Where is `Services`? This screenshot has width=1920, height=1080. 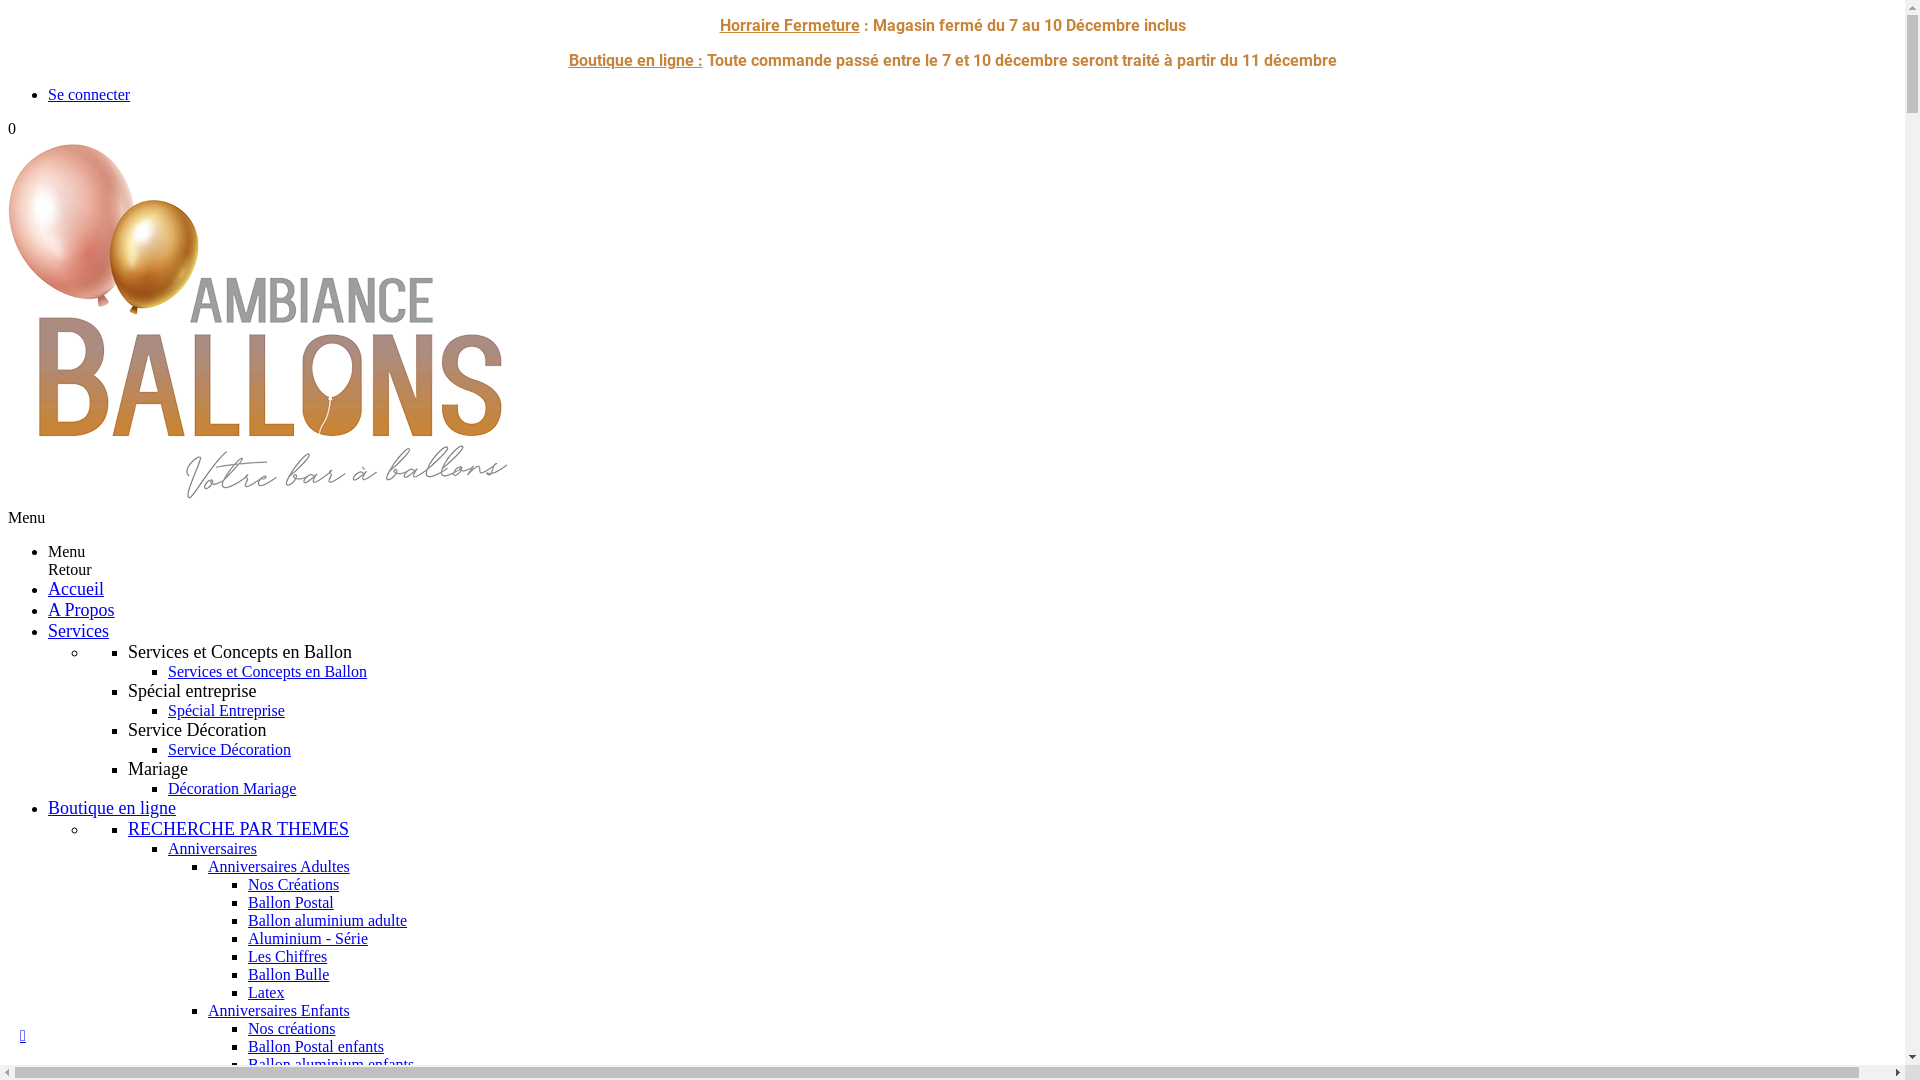
Services is located at coordinates (78, 631).